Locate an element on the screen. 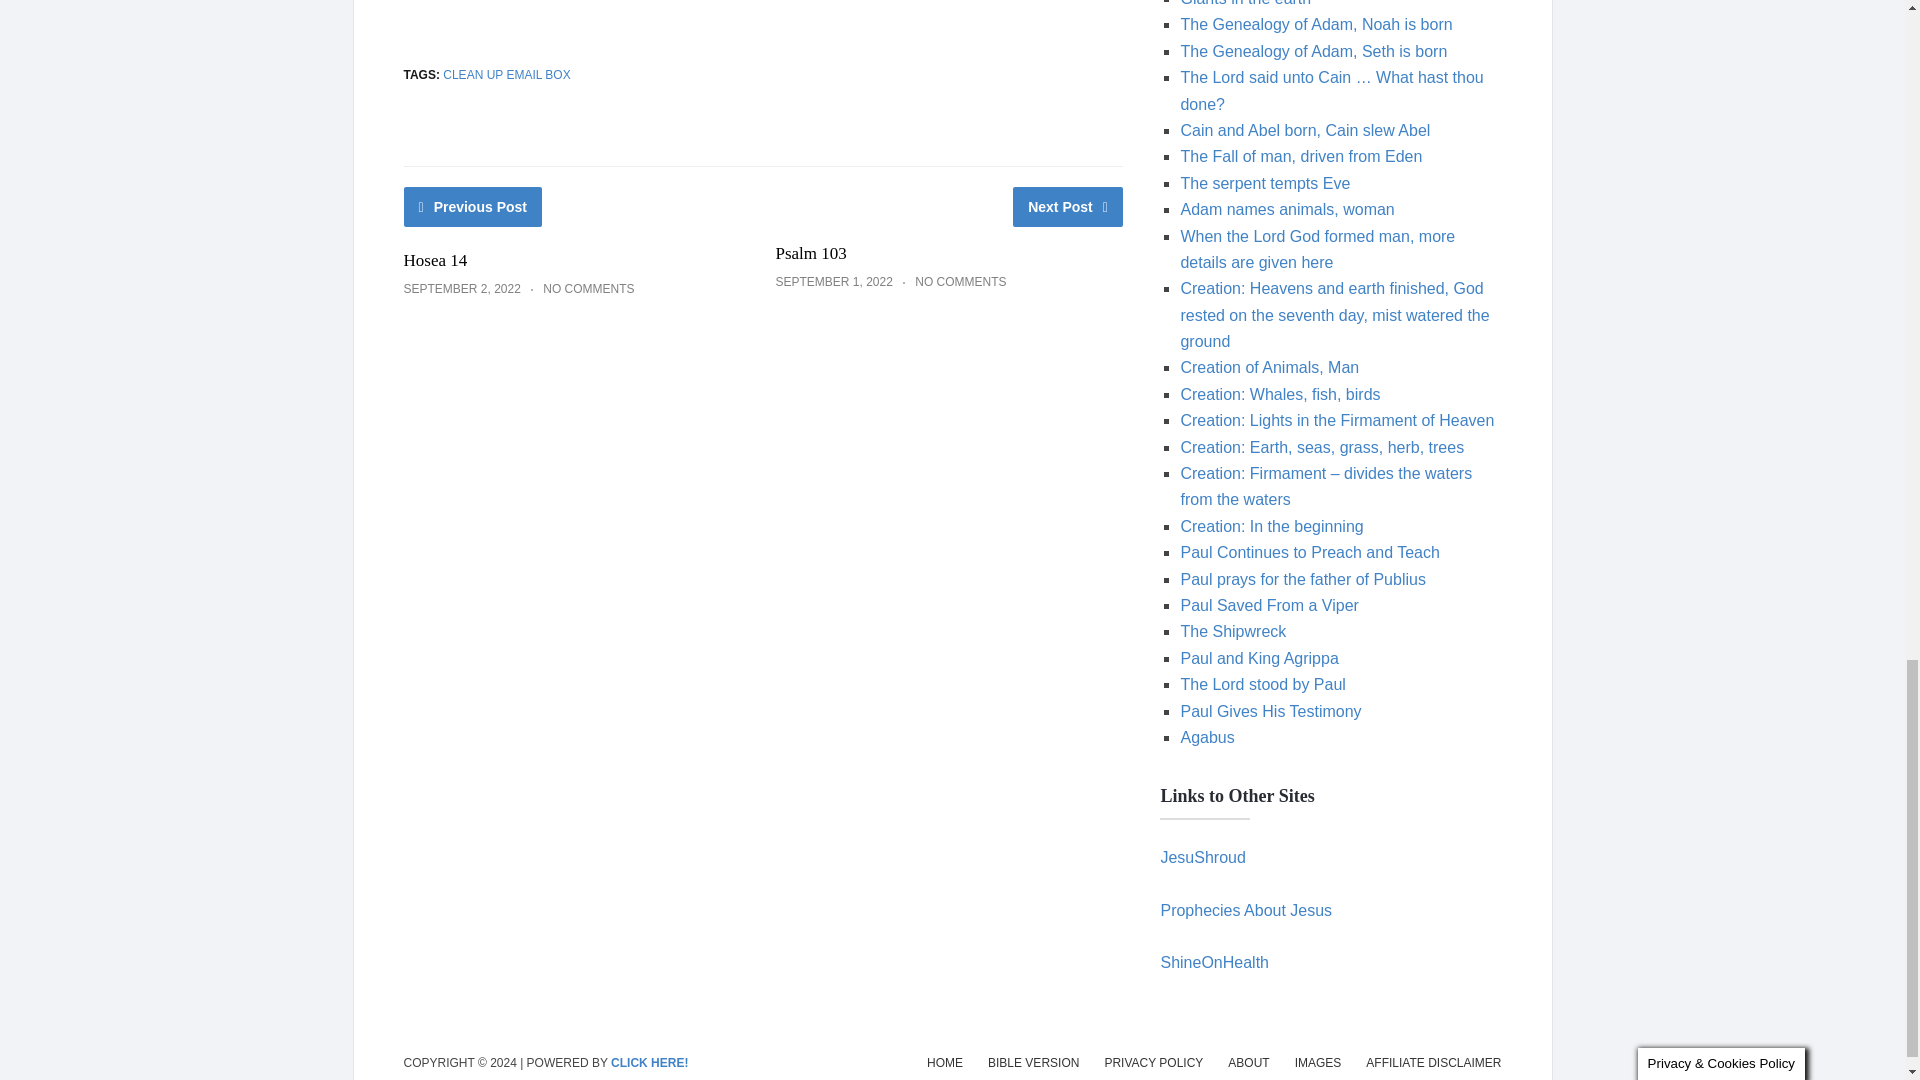 The width and height of the screenshot is (1920, 1080). NO COMMENTS is located at coordinates (588, 288).